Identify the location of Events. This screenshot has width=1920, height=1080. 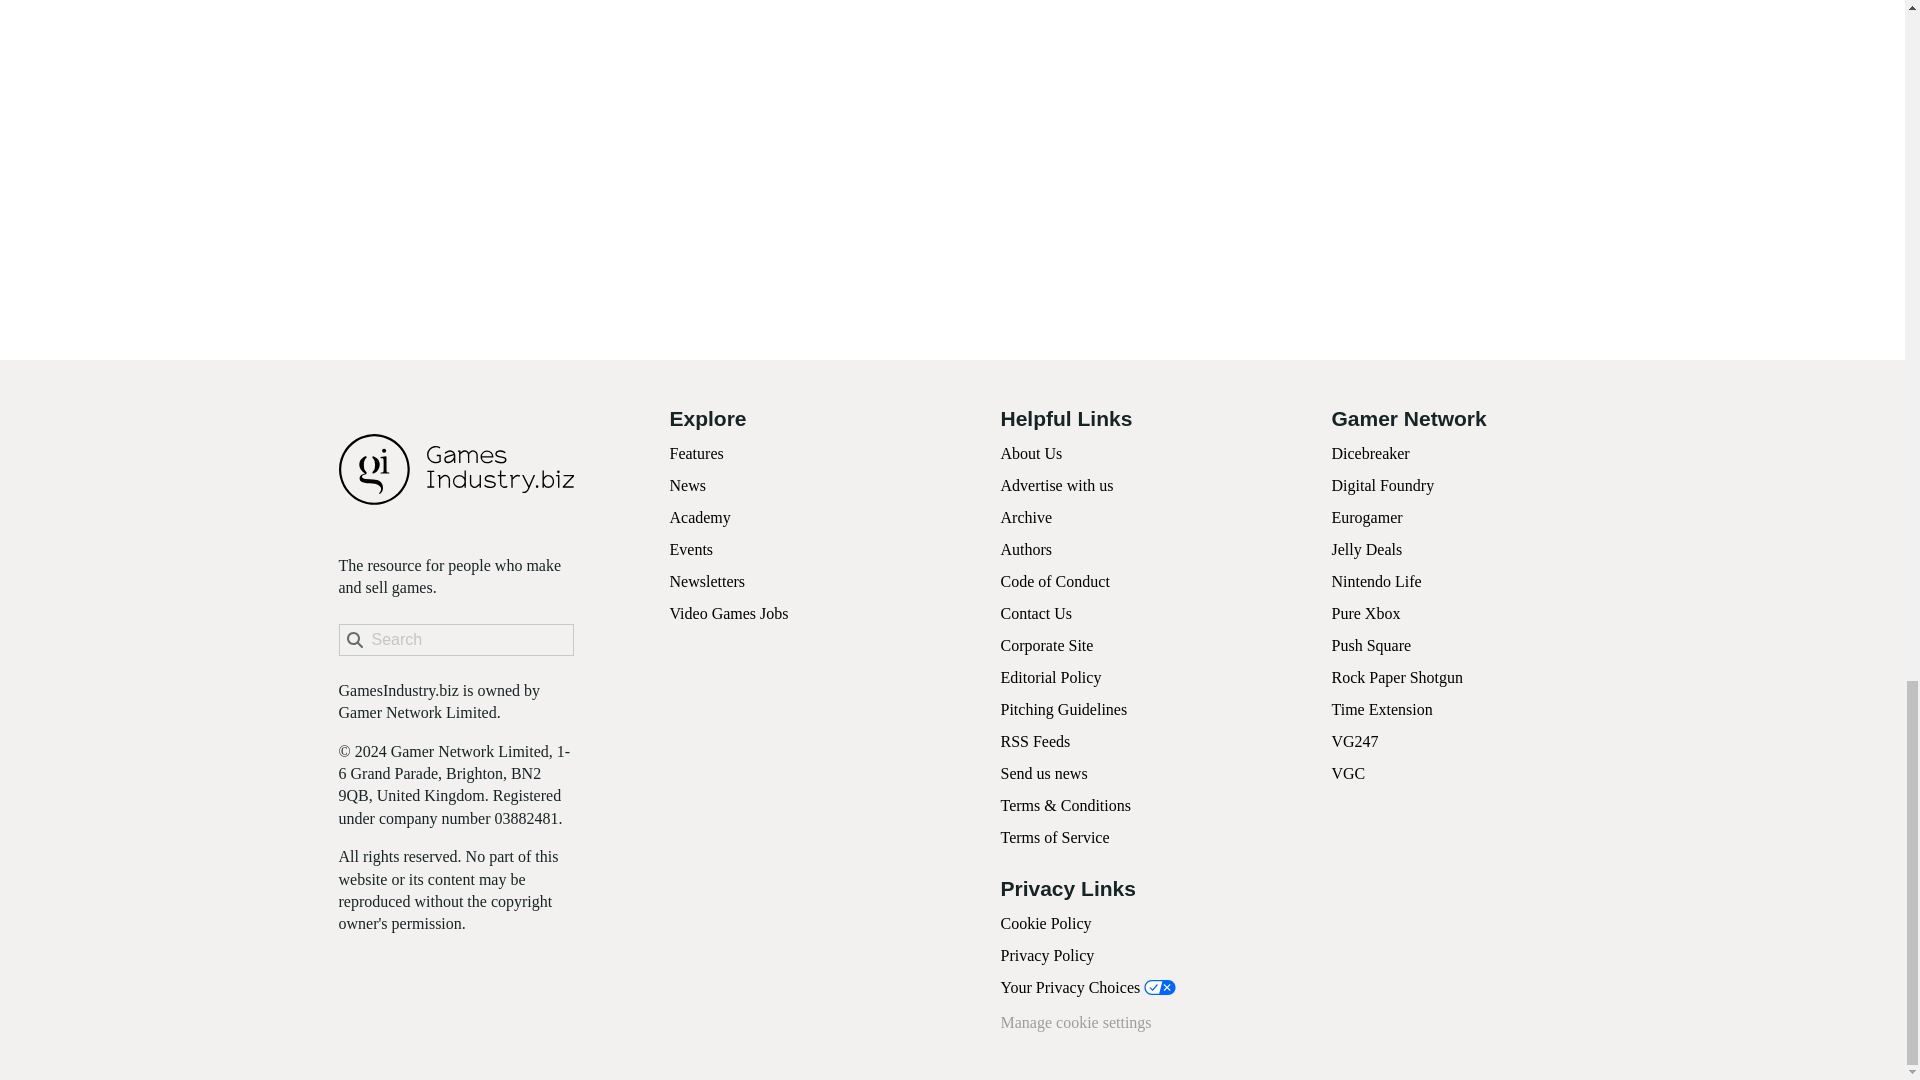
(692, 550).